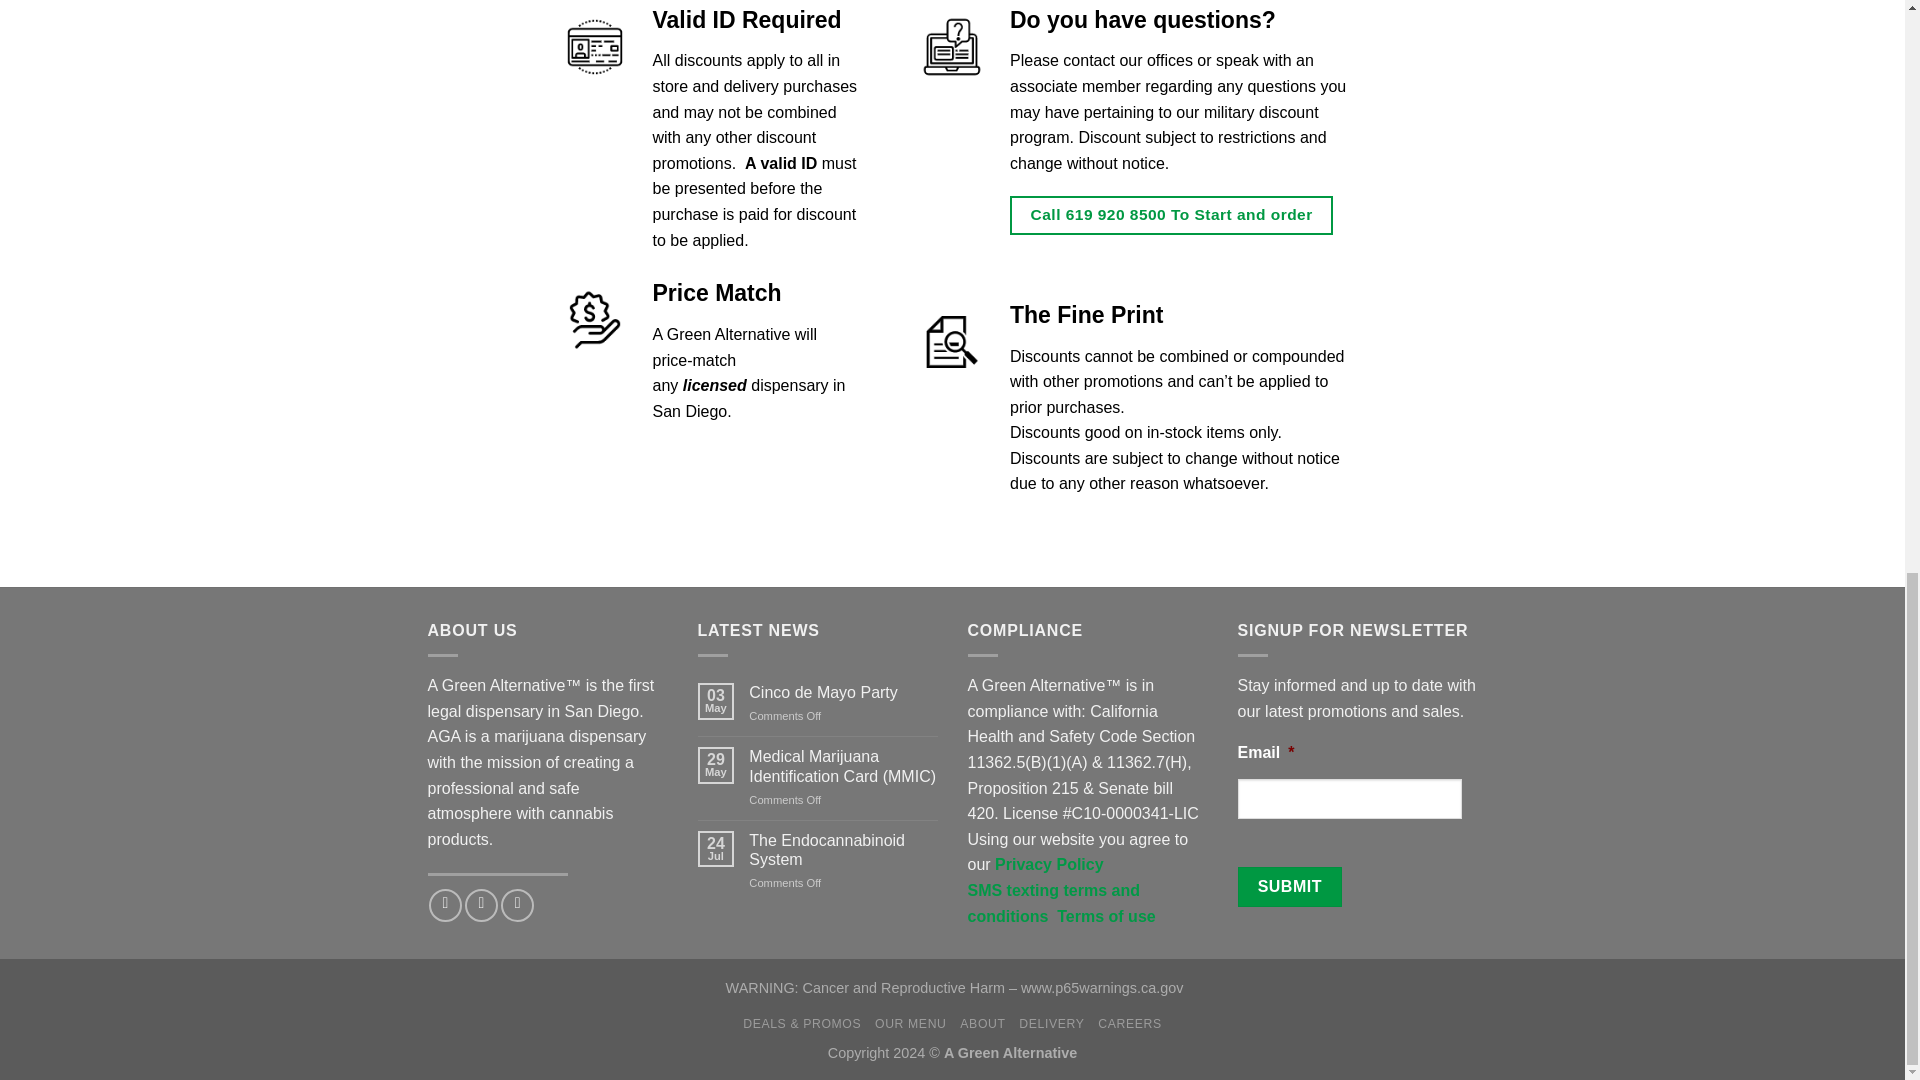 The height and width of the screenshot is (1080, 1920). What do you see at coordinates (1170, 215) in the screenshot?
I see `Call 619 920 8500 To Start and order` at bounding box center [1170, 215].